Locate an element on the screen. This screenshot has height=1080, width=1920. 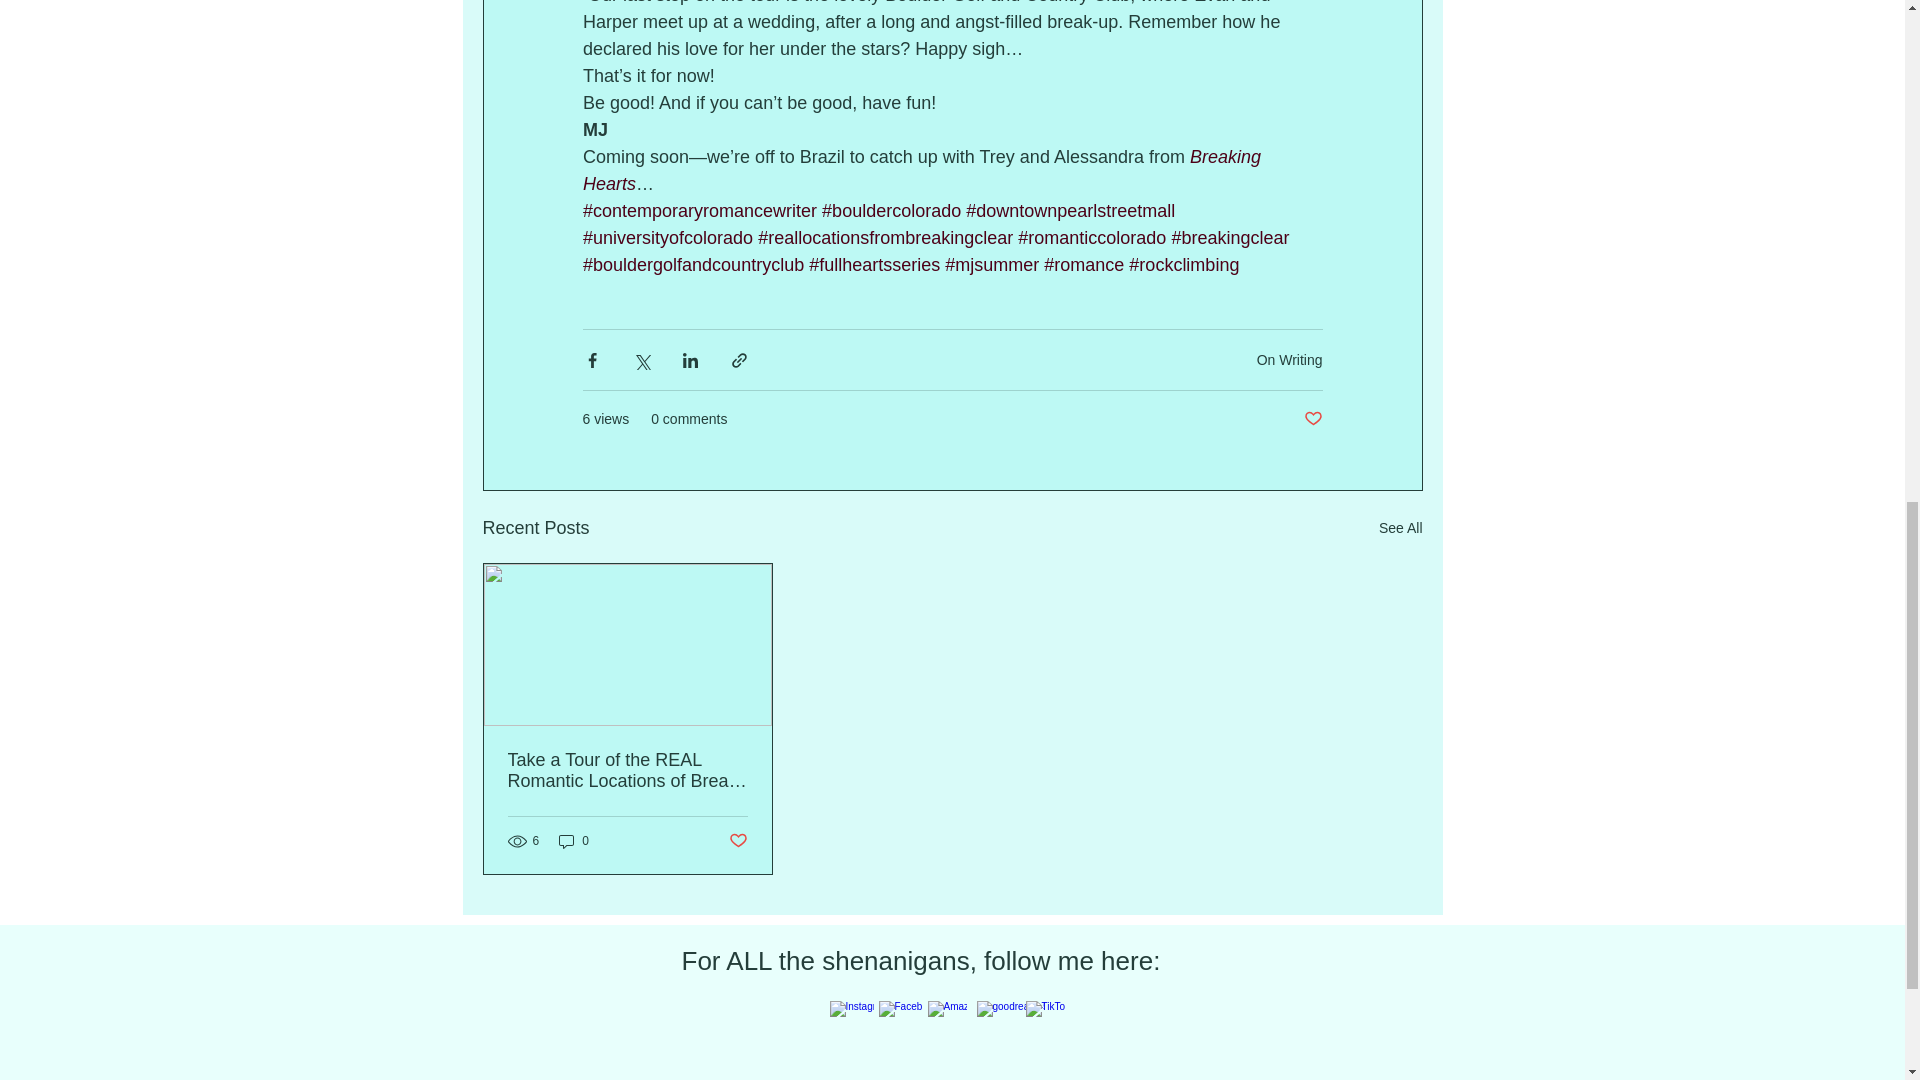
Post not marked as liked is located at coordinates (1312, 419).